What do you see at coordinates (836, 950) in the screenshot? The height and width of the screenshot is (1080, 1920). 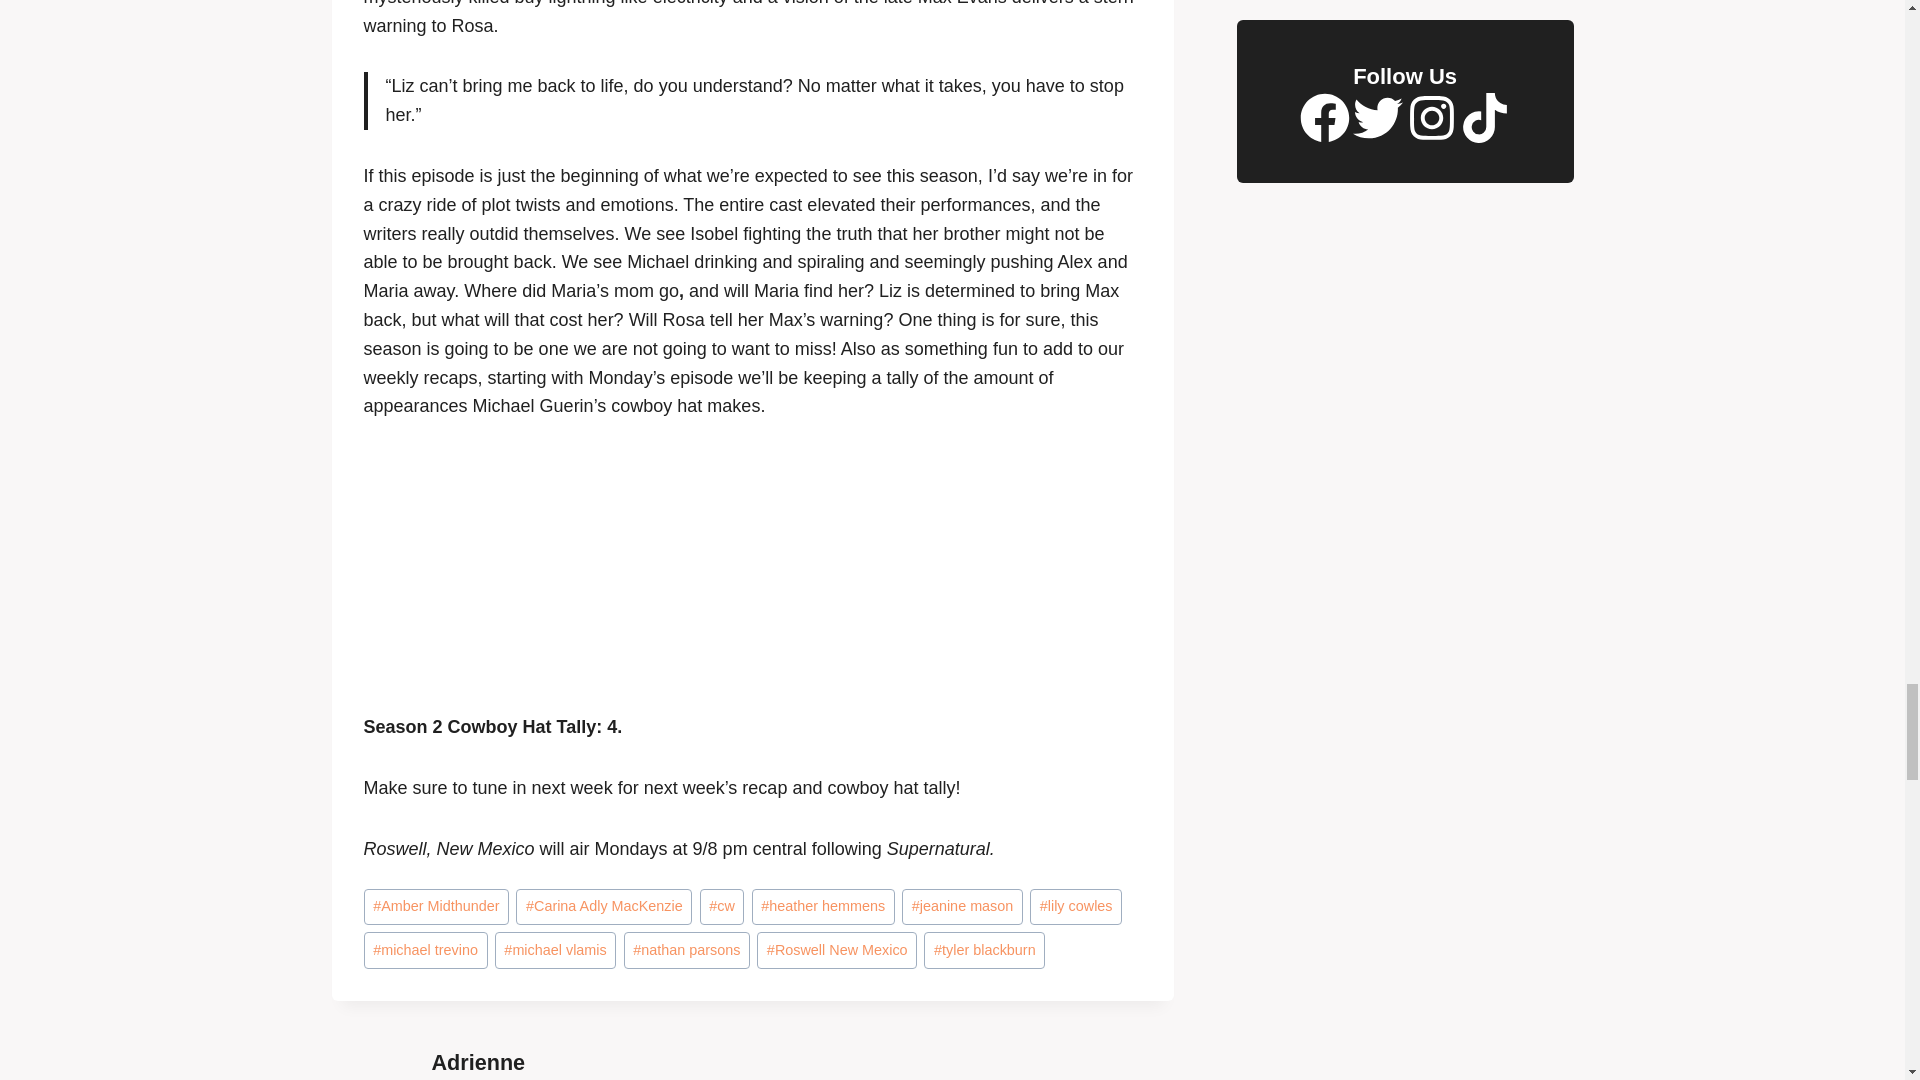 I see `Roswell New Mexico` at bounding box center [836, 950].